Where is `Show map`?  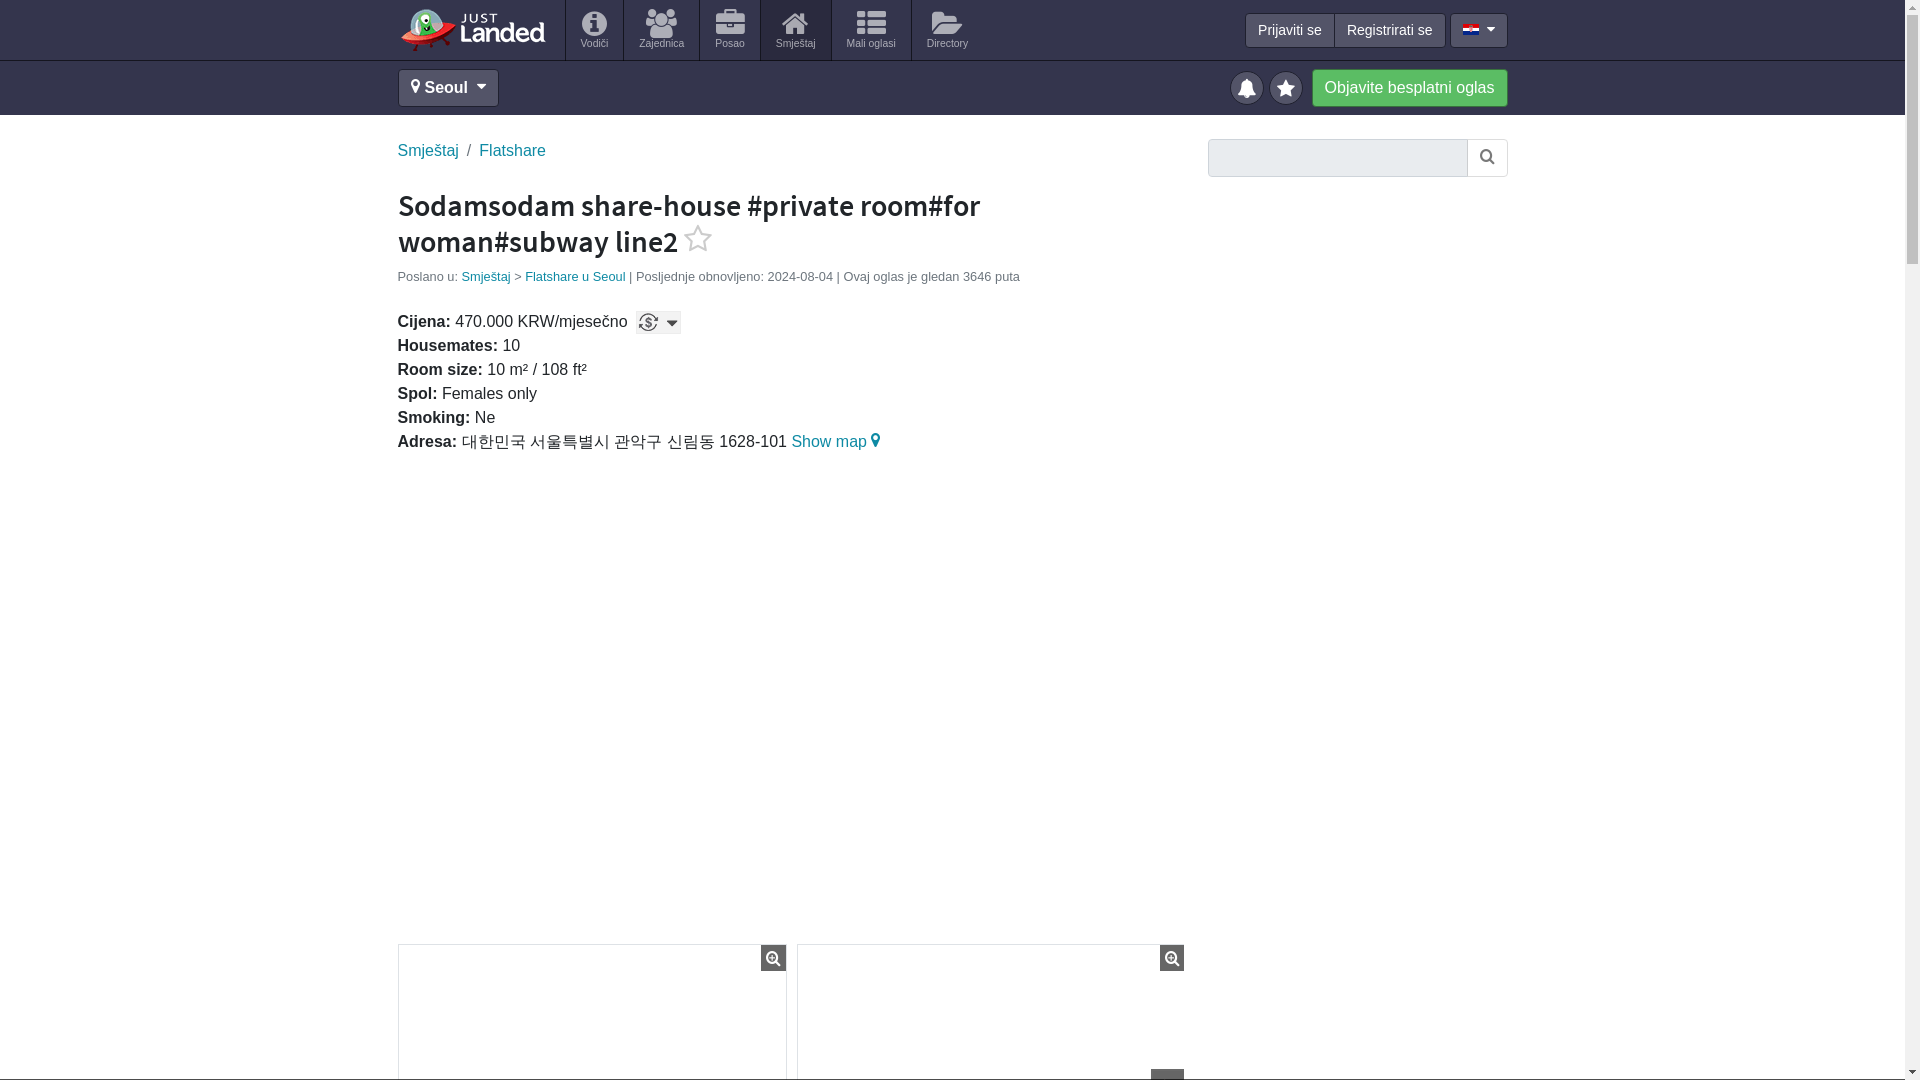 Show map is located at coordinates (838, 442).